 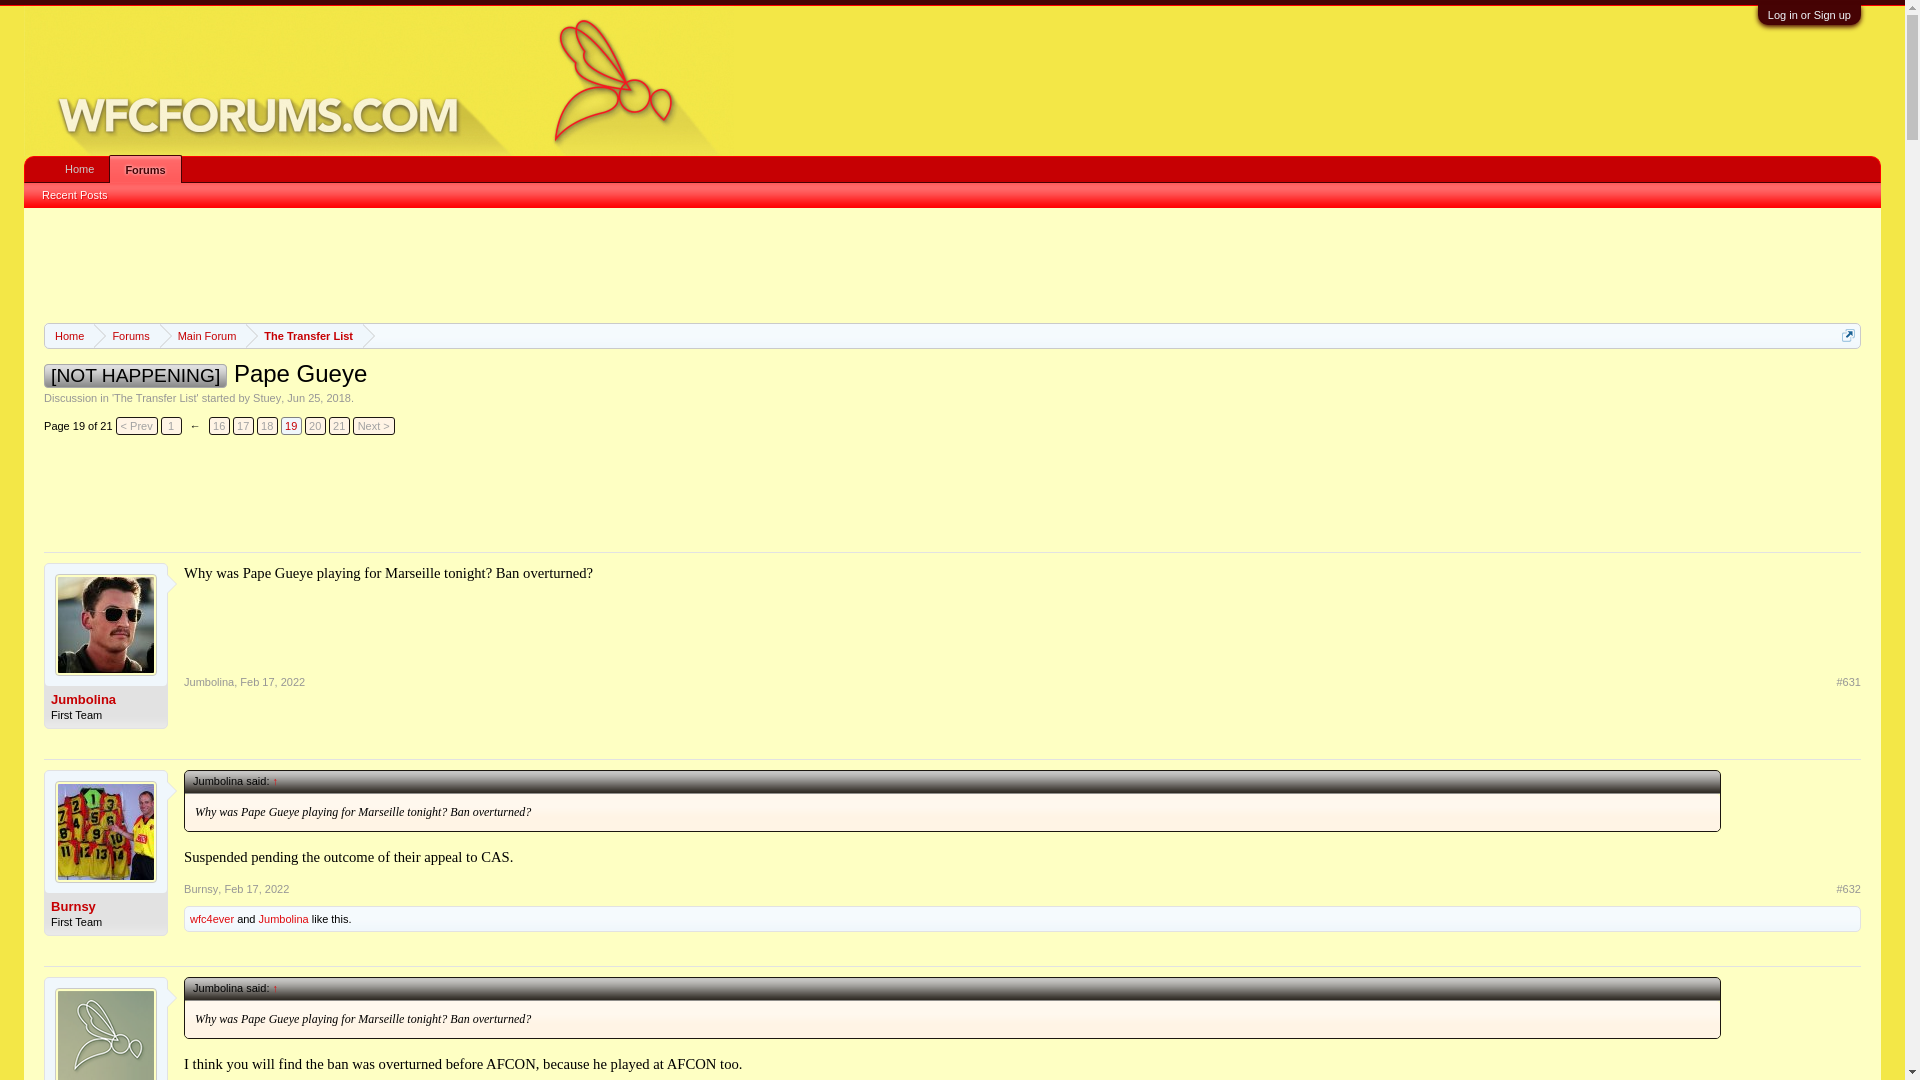 I want to click on Permalink, so click(x=1848, y=889).